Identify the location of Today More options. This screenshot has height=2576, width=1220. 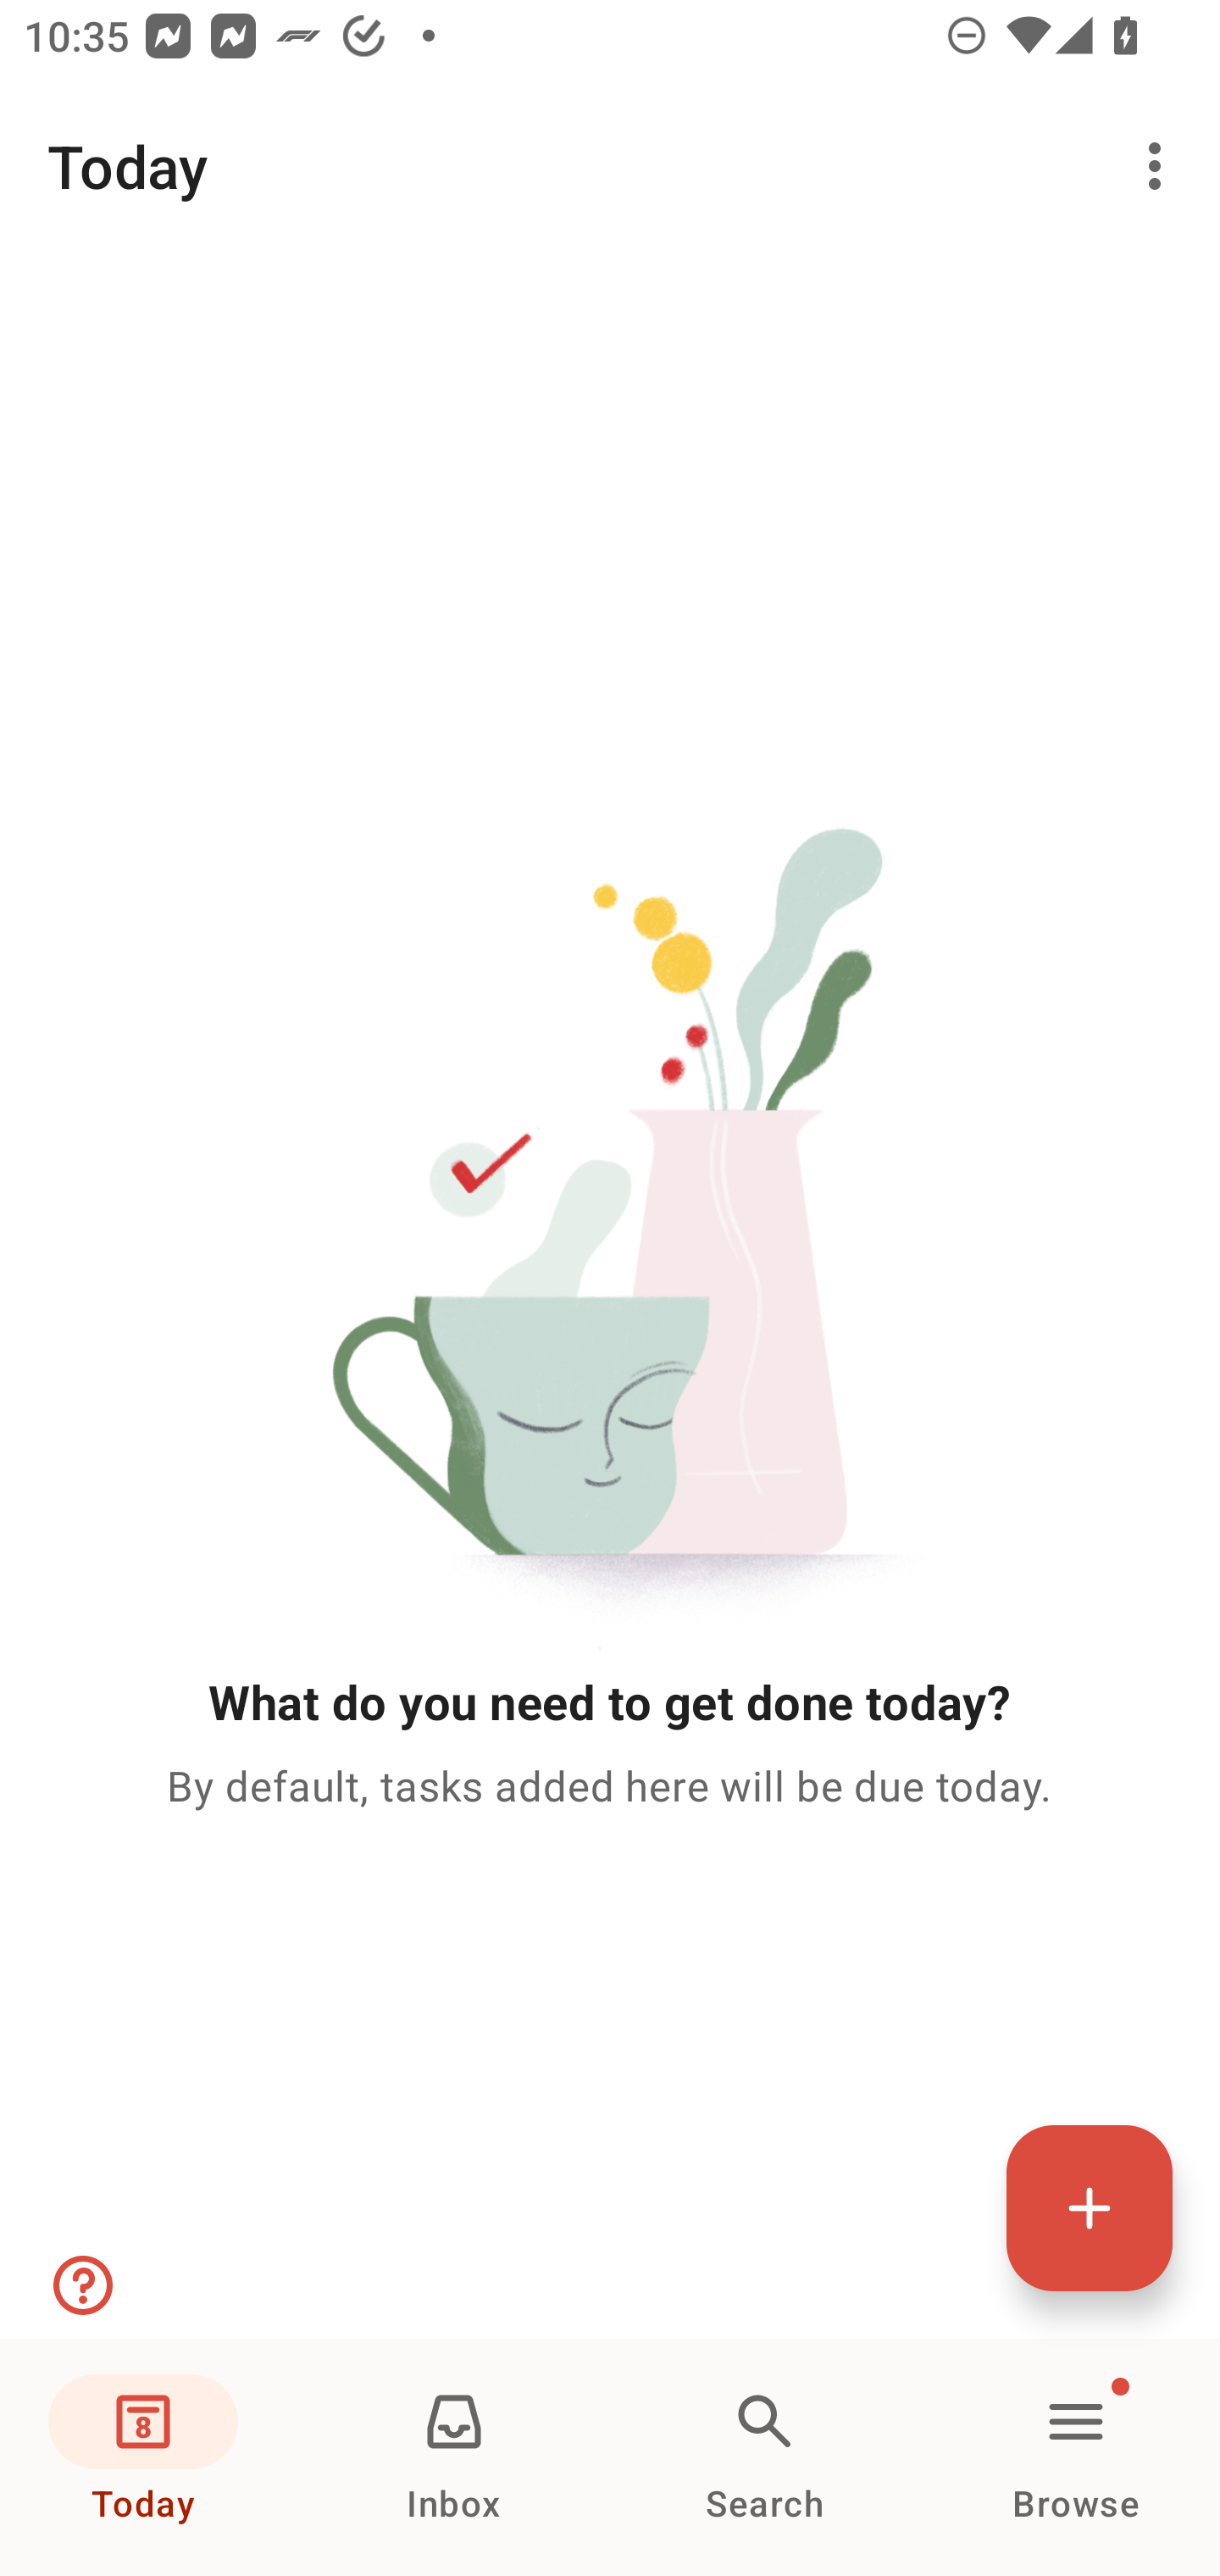
(610, 166).